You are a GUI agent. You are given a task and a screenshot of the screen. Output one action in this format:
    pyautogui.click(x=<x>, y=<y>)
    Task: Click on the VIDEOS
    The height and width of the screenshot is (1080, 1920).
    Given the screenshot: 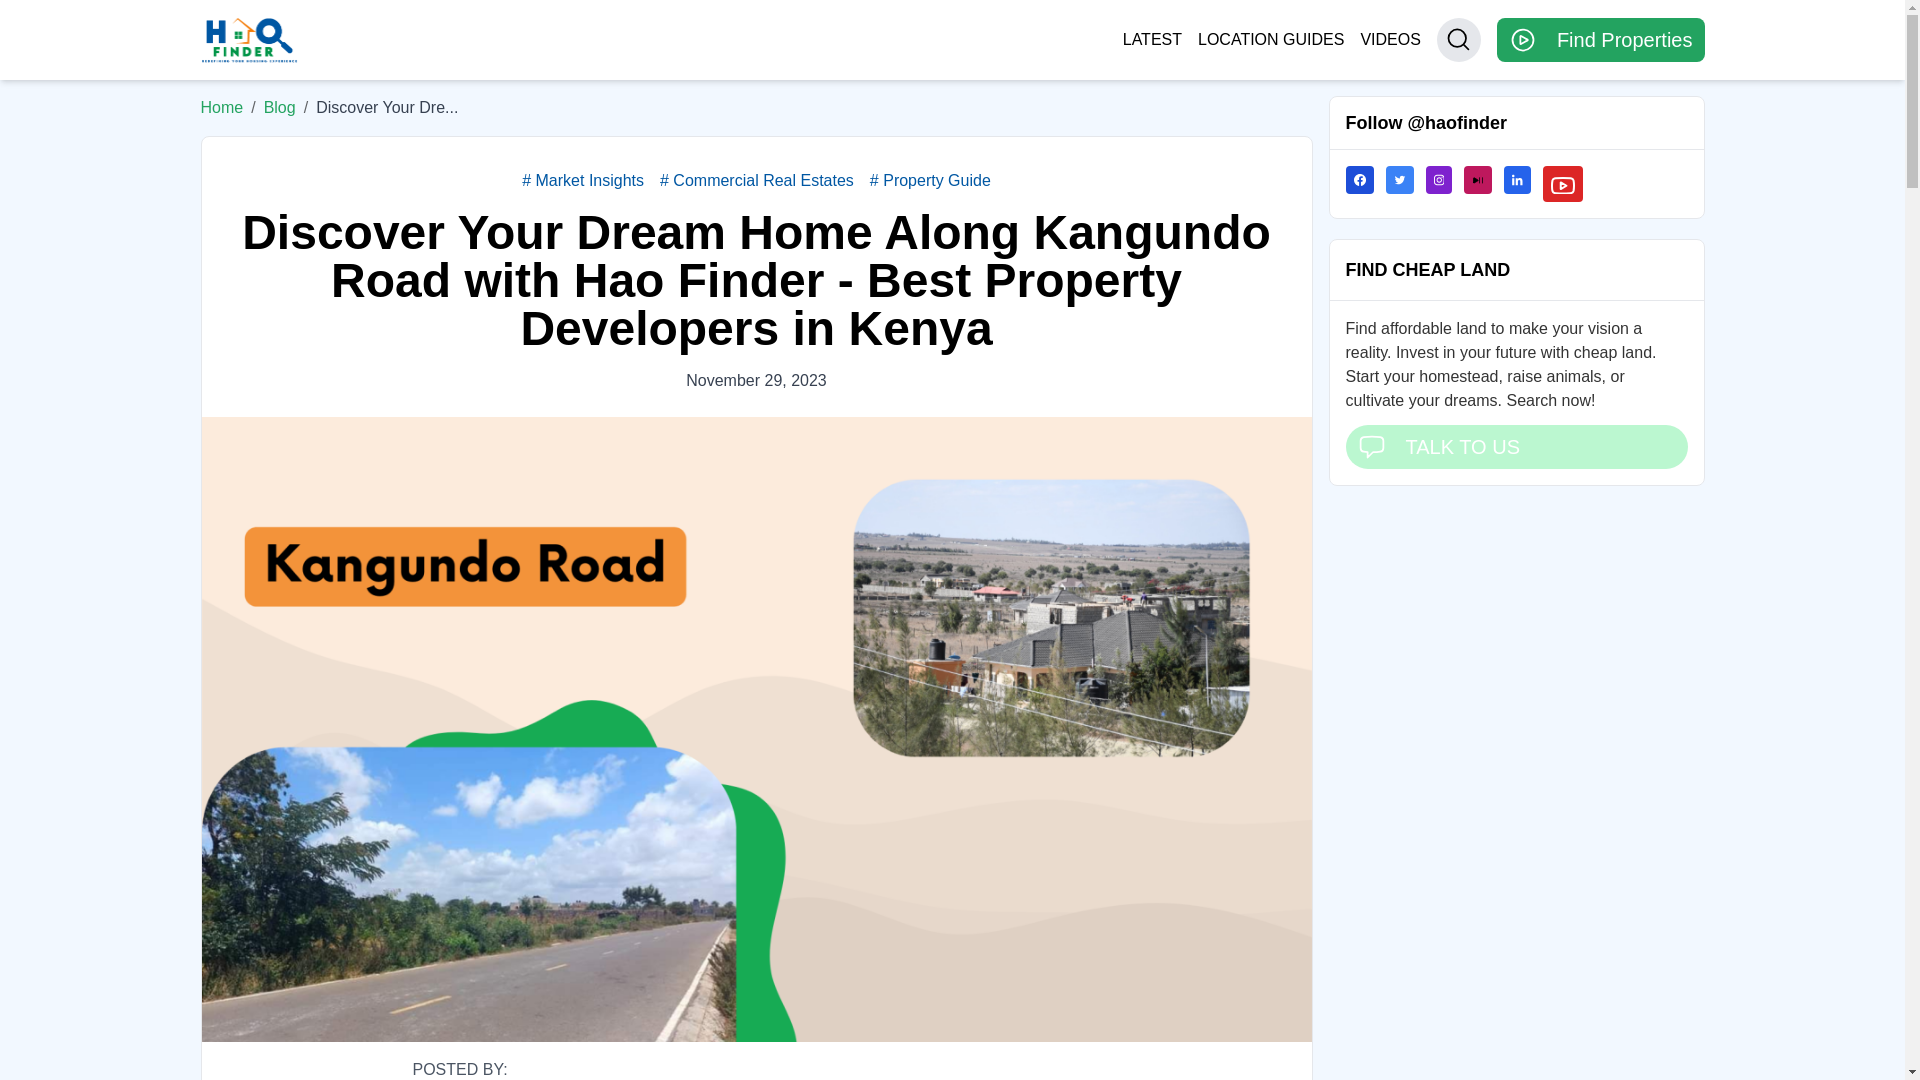 What is the action you would take?
    pyautogui.click(x=1390, y=40)
    